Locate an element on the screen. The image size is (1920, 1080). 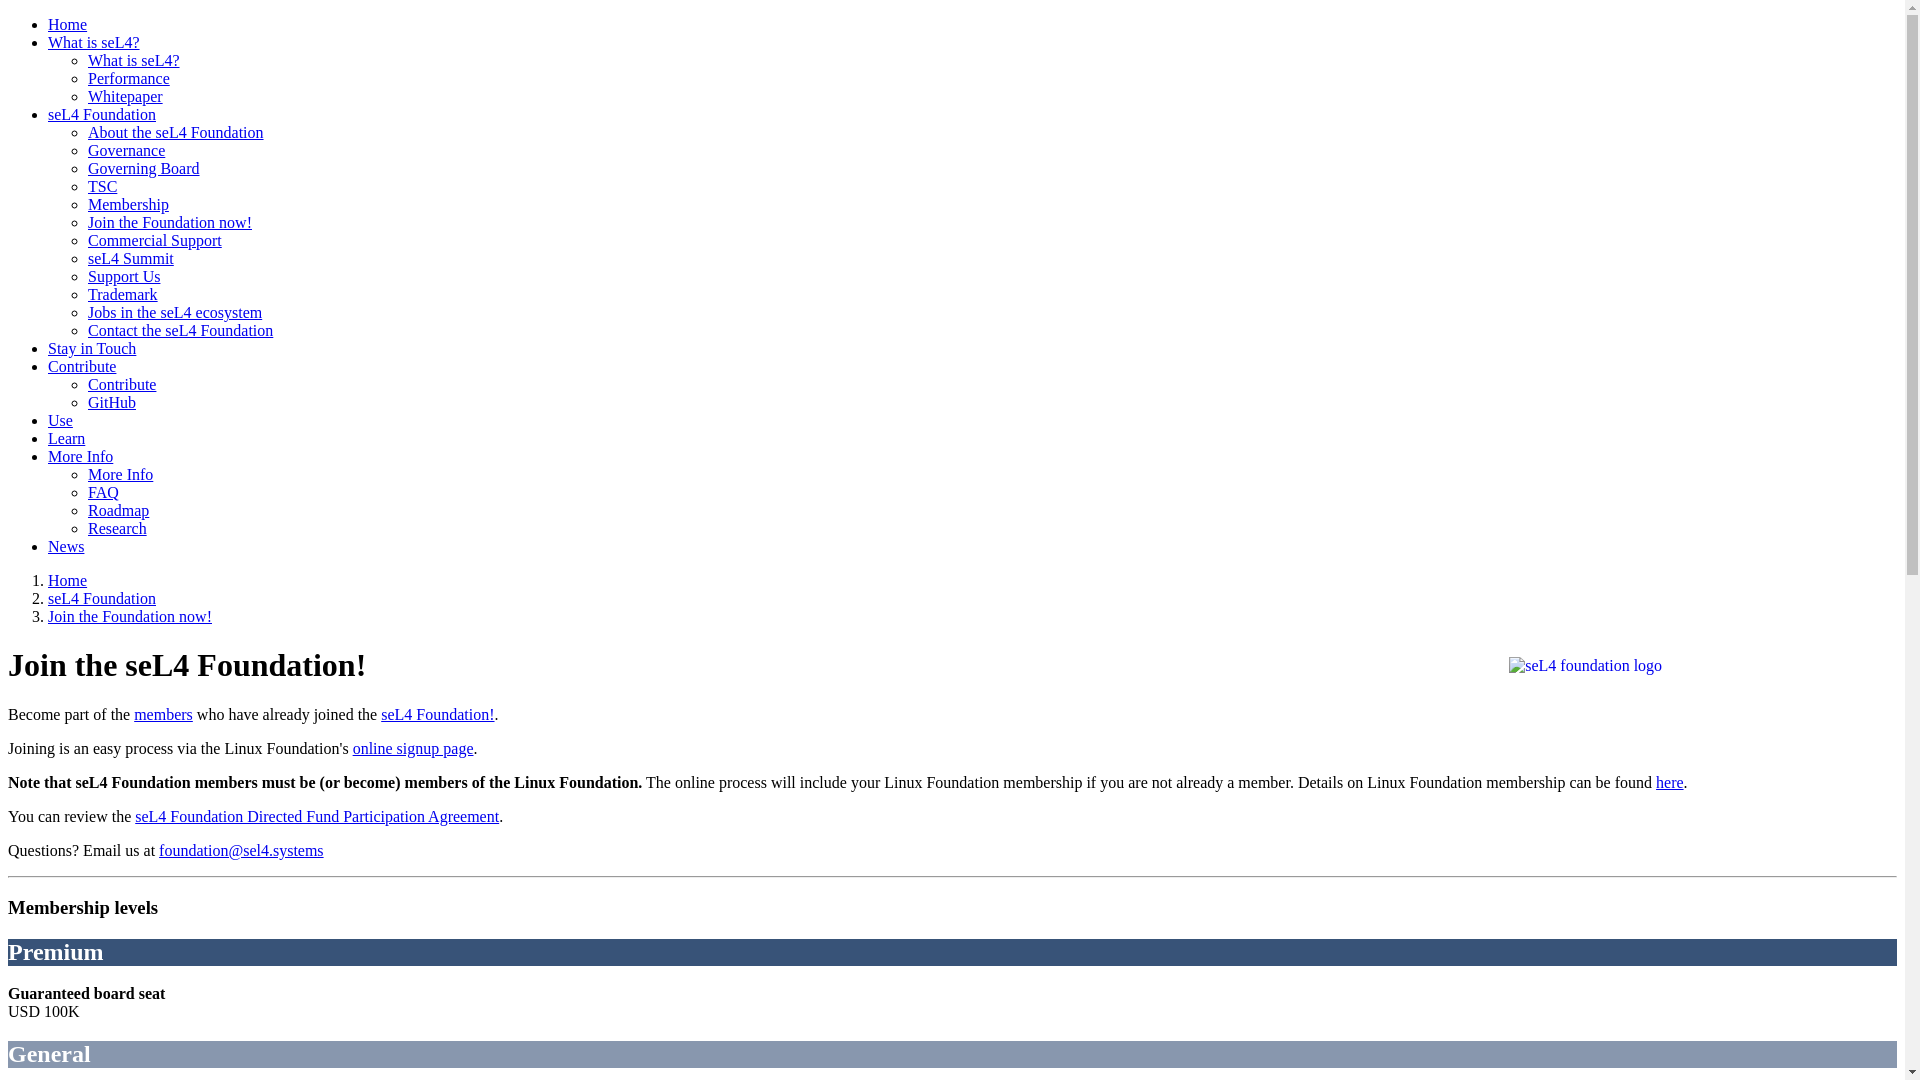
Support Us is located at coordinates (124, 276).